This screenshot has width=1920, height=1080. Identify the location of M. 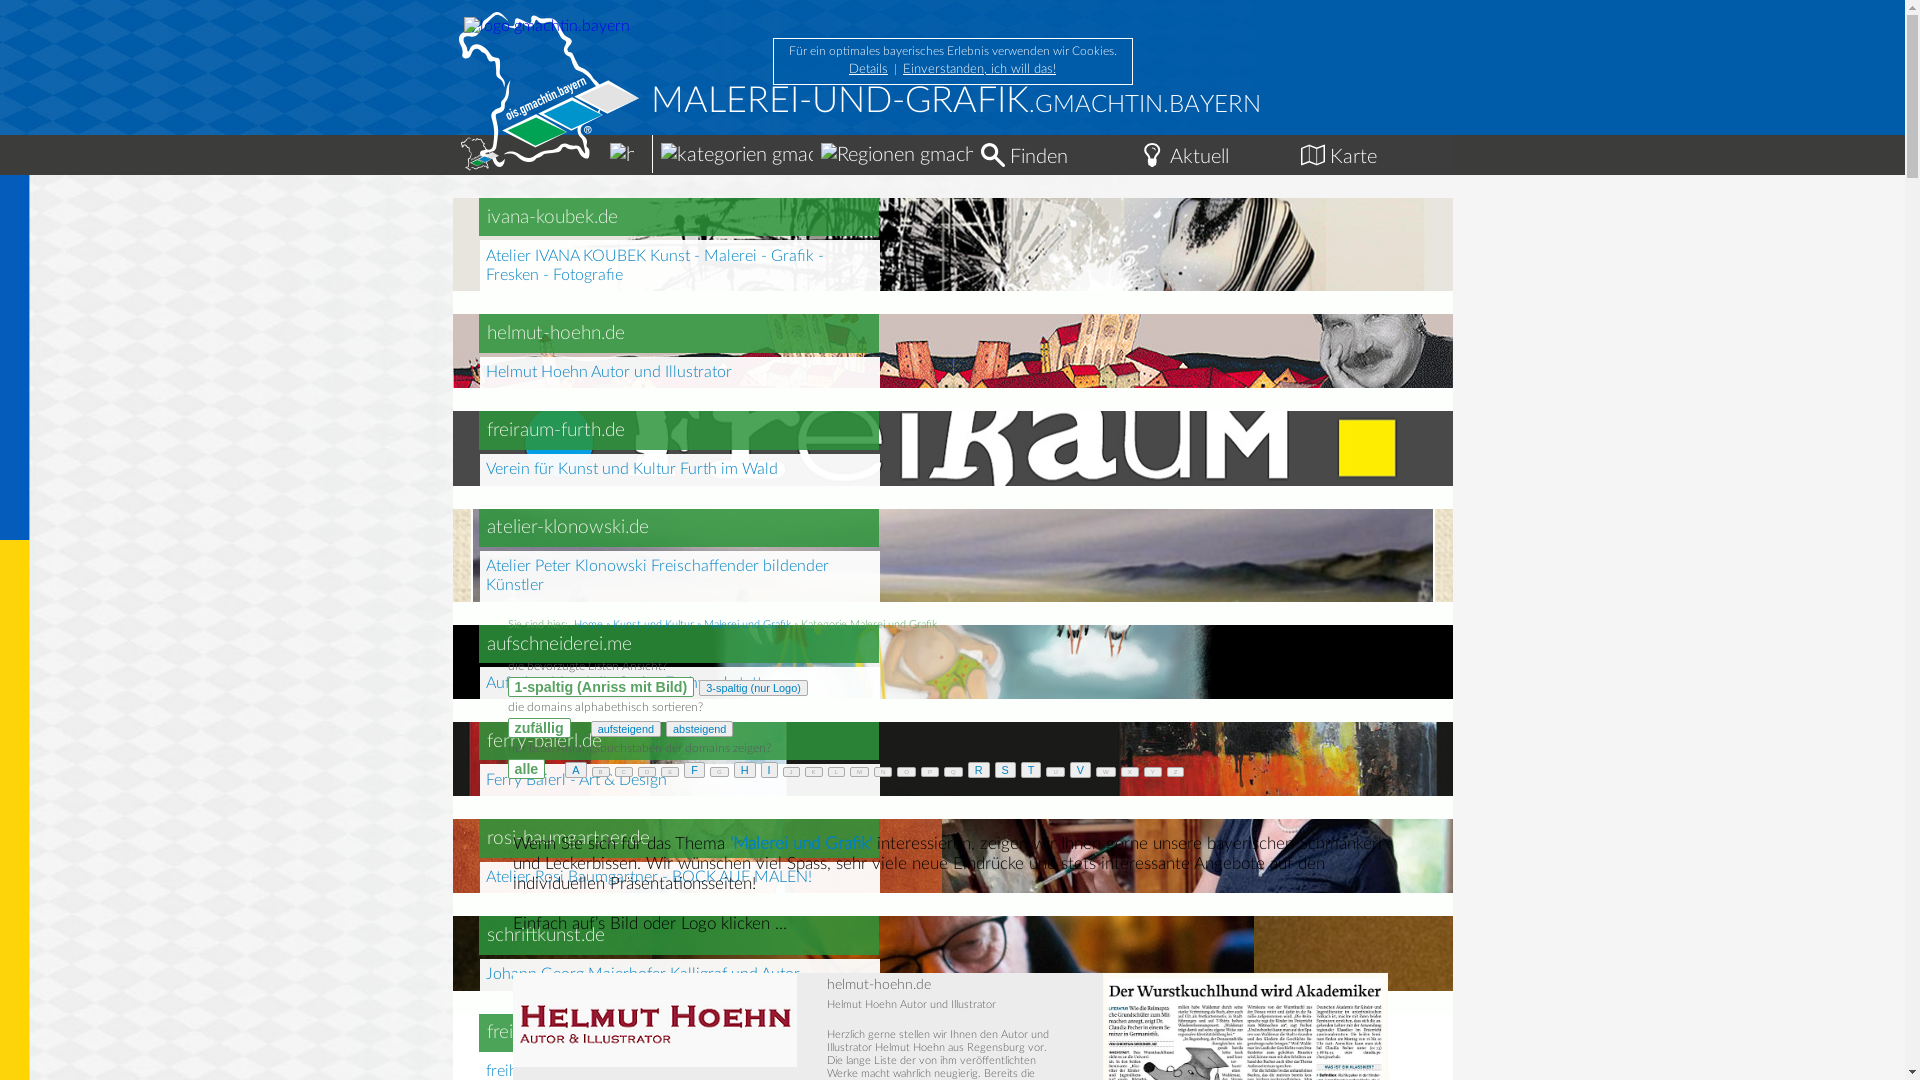
(860, 772).